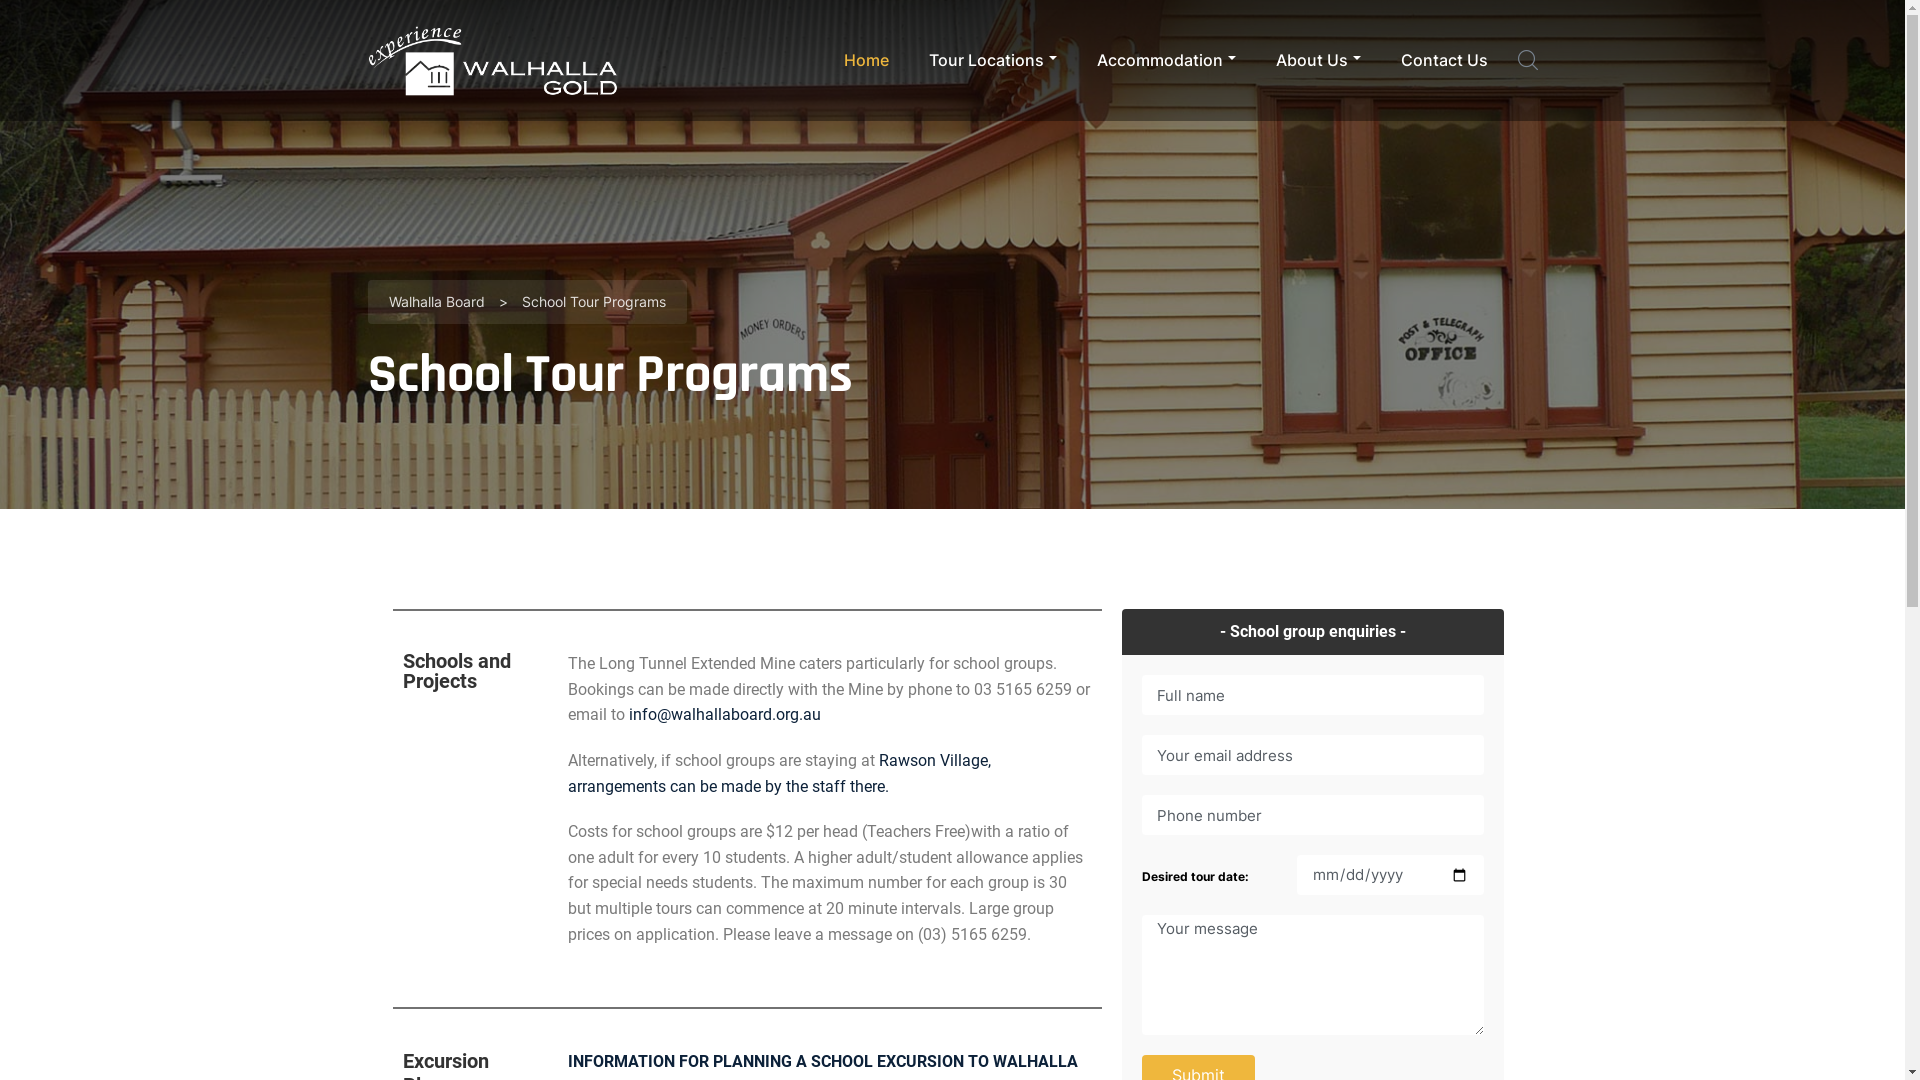 This screenshot has width=1920, height=1080. I want to click on Walhalla Board, so click(436, 303).